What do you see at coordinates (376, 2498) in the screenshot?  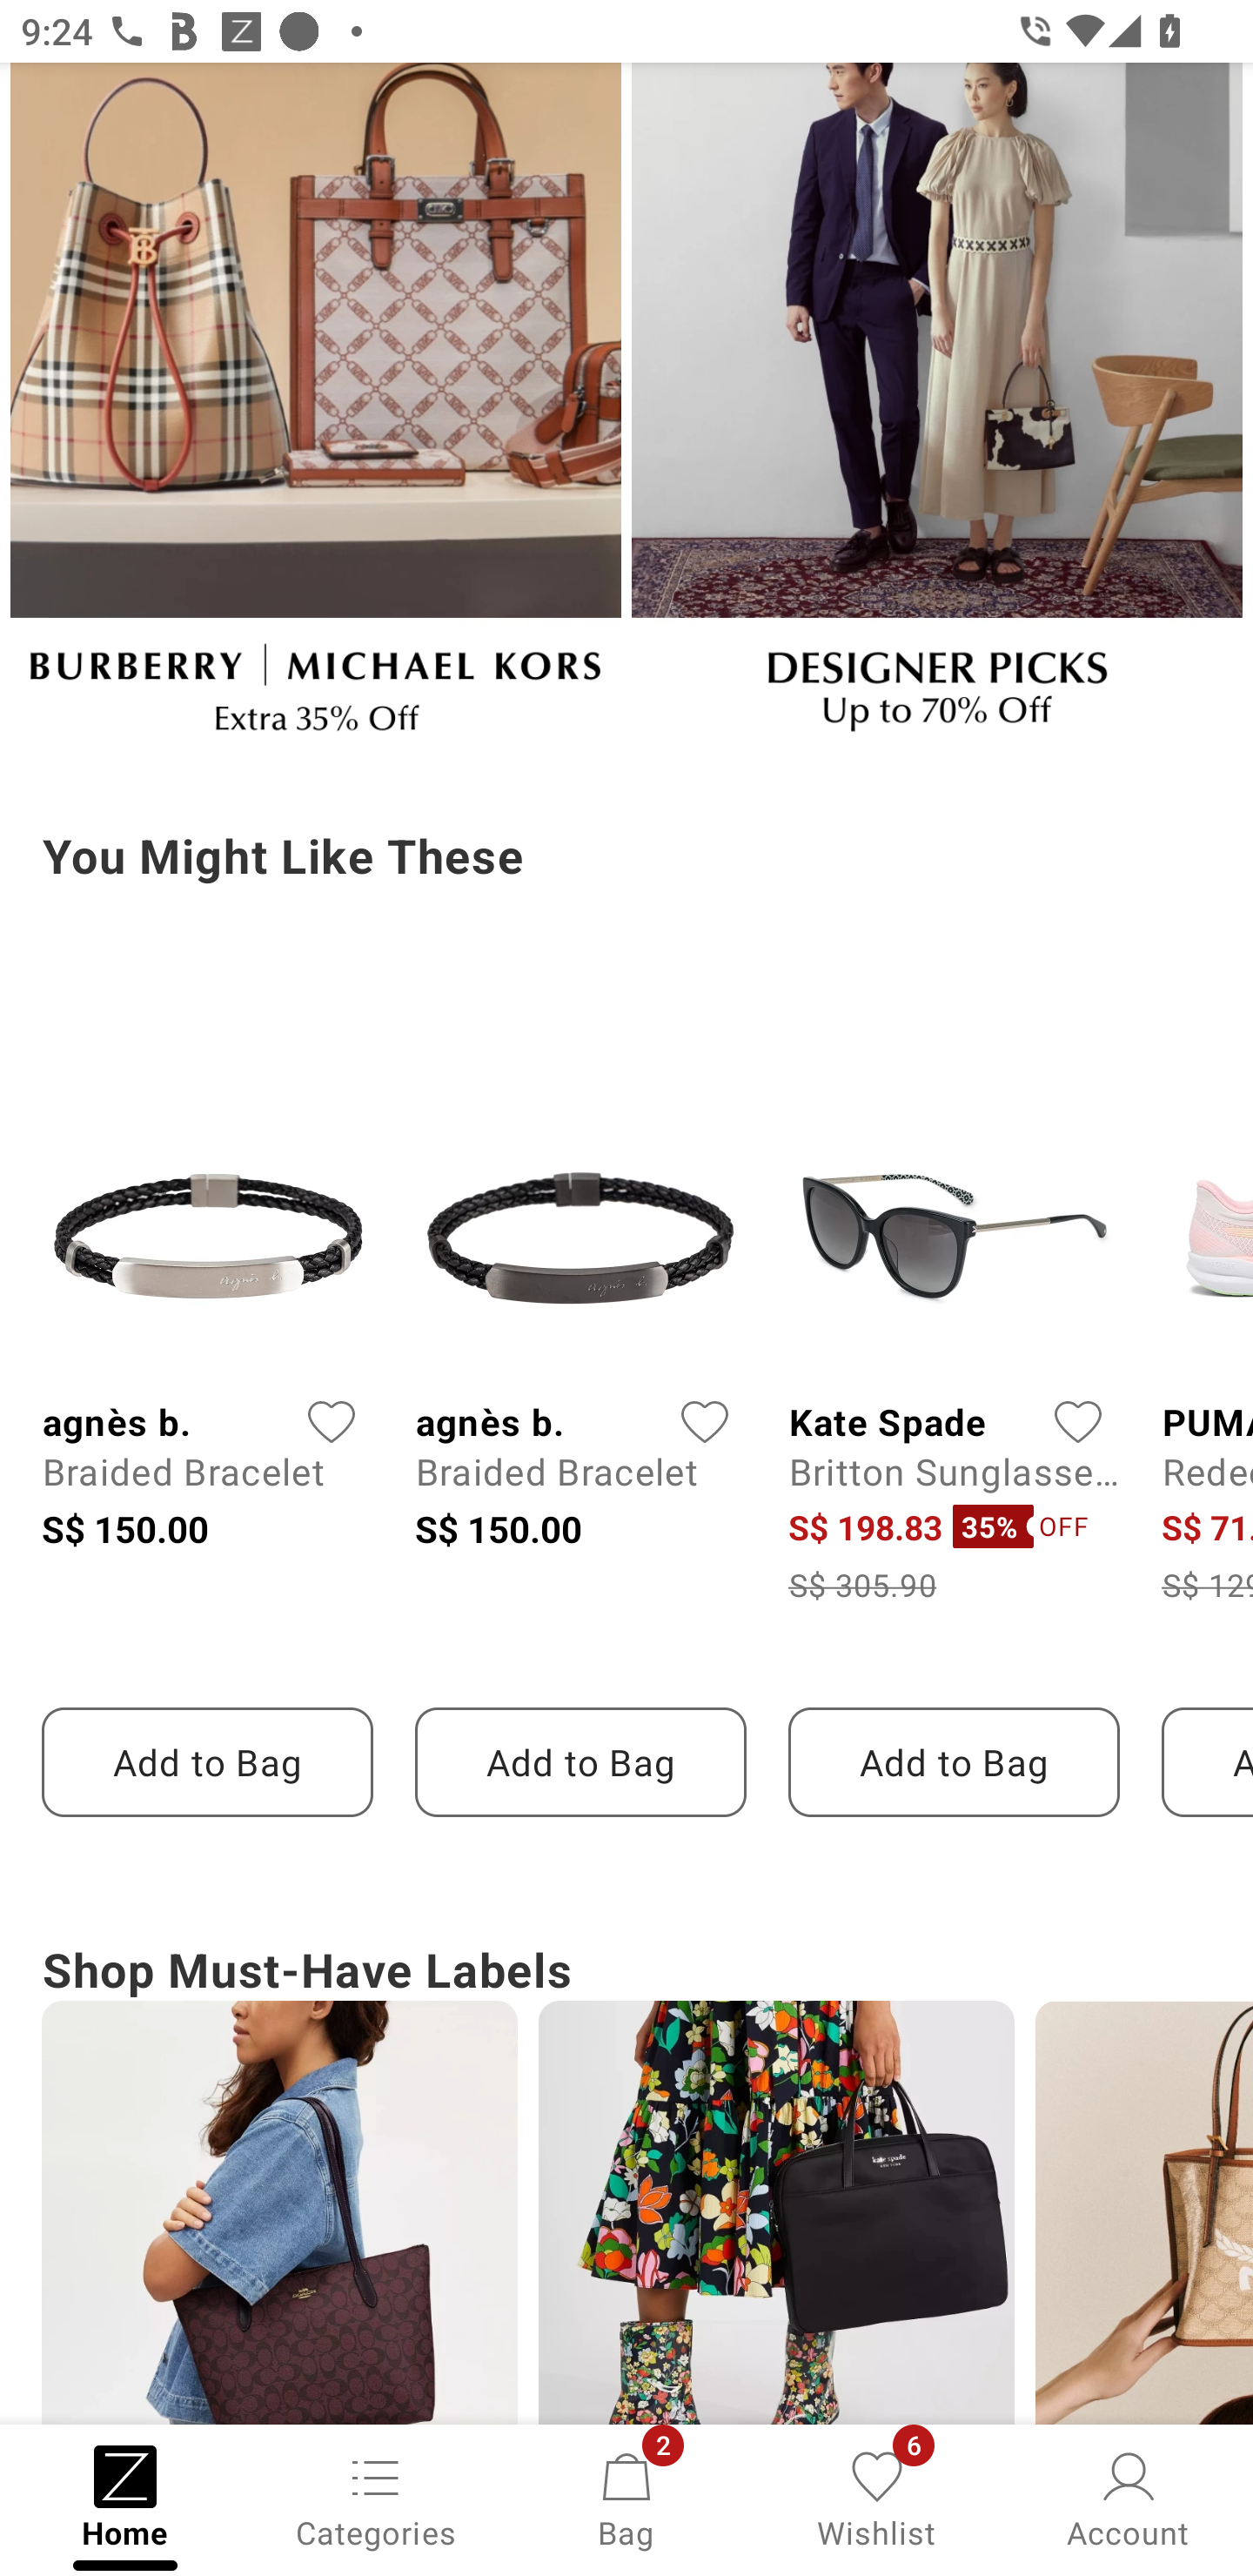 I see `Categories` at bounding box center [376, 2498].